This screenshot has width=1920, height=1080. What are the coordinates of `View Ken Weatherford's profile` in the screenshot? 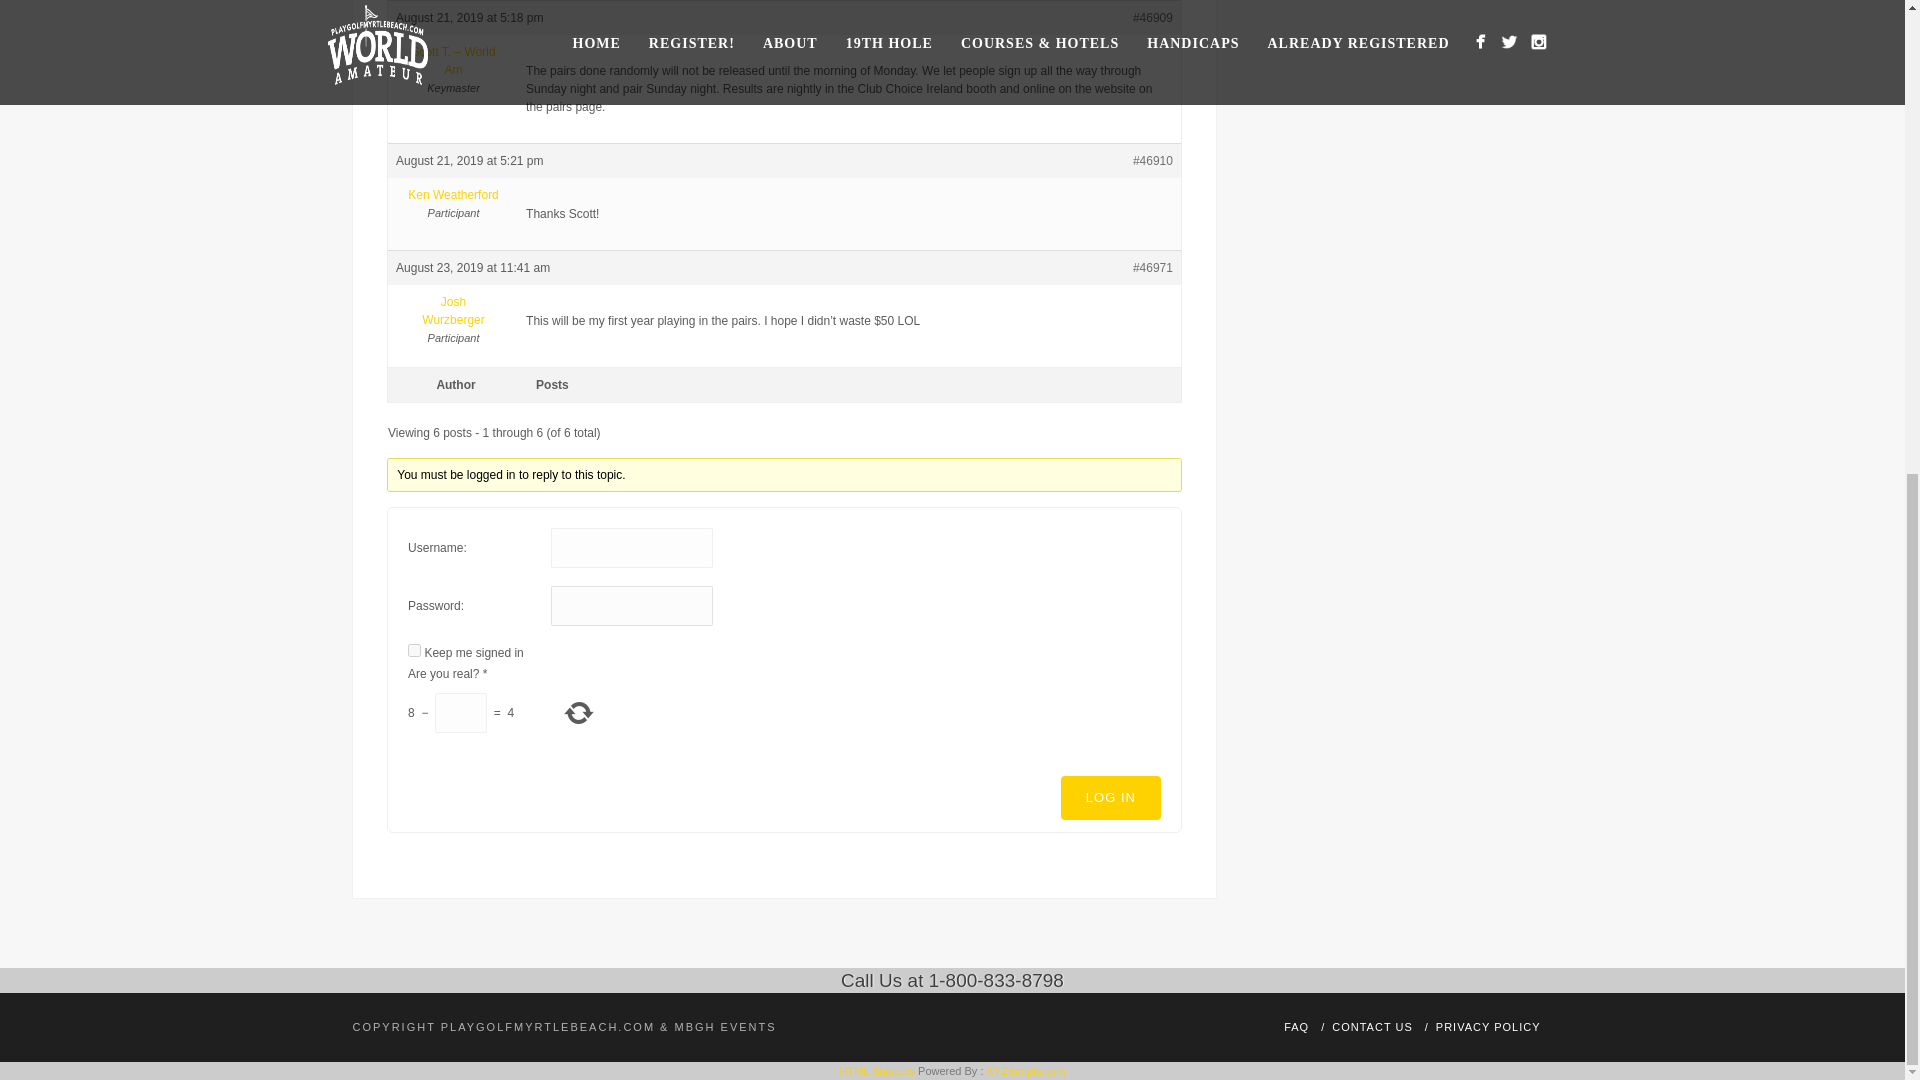 It's located at (452, 194).